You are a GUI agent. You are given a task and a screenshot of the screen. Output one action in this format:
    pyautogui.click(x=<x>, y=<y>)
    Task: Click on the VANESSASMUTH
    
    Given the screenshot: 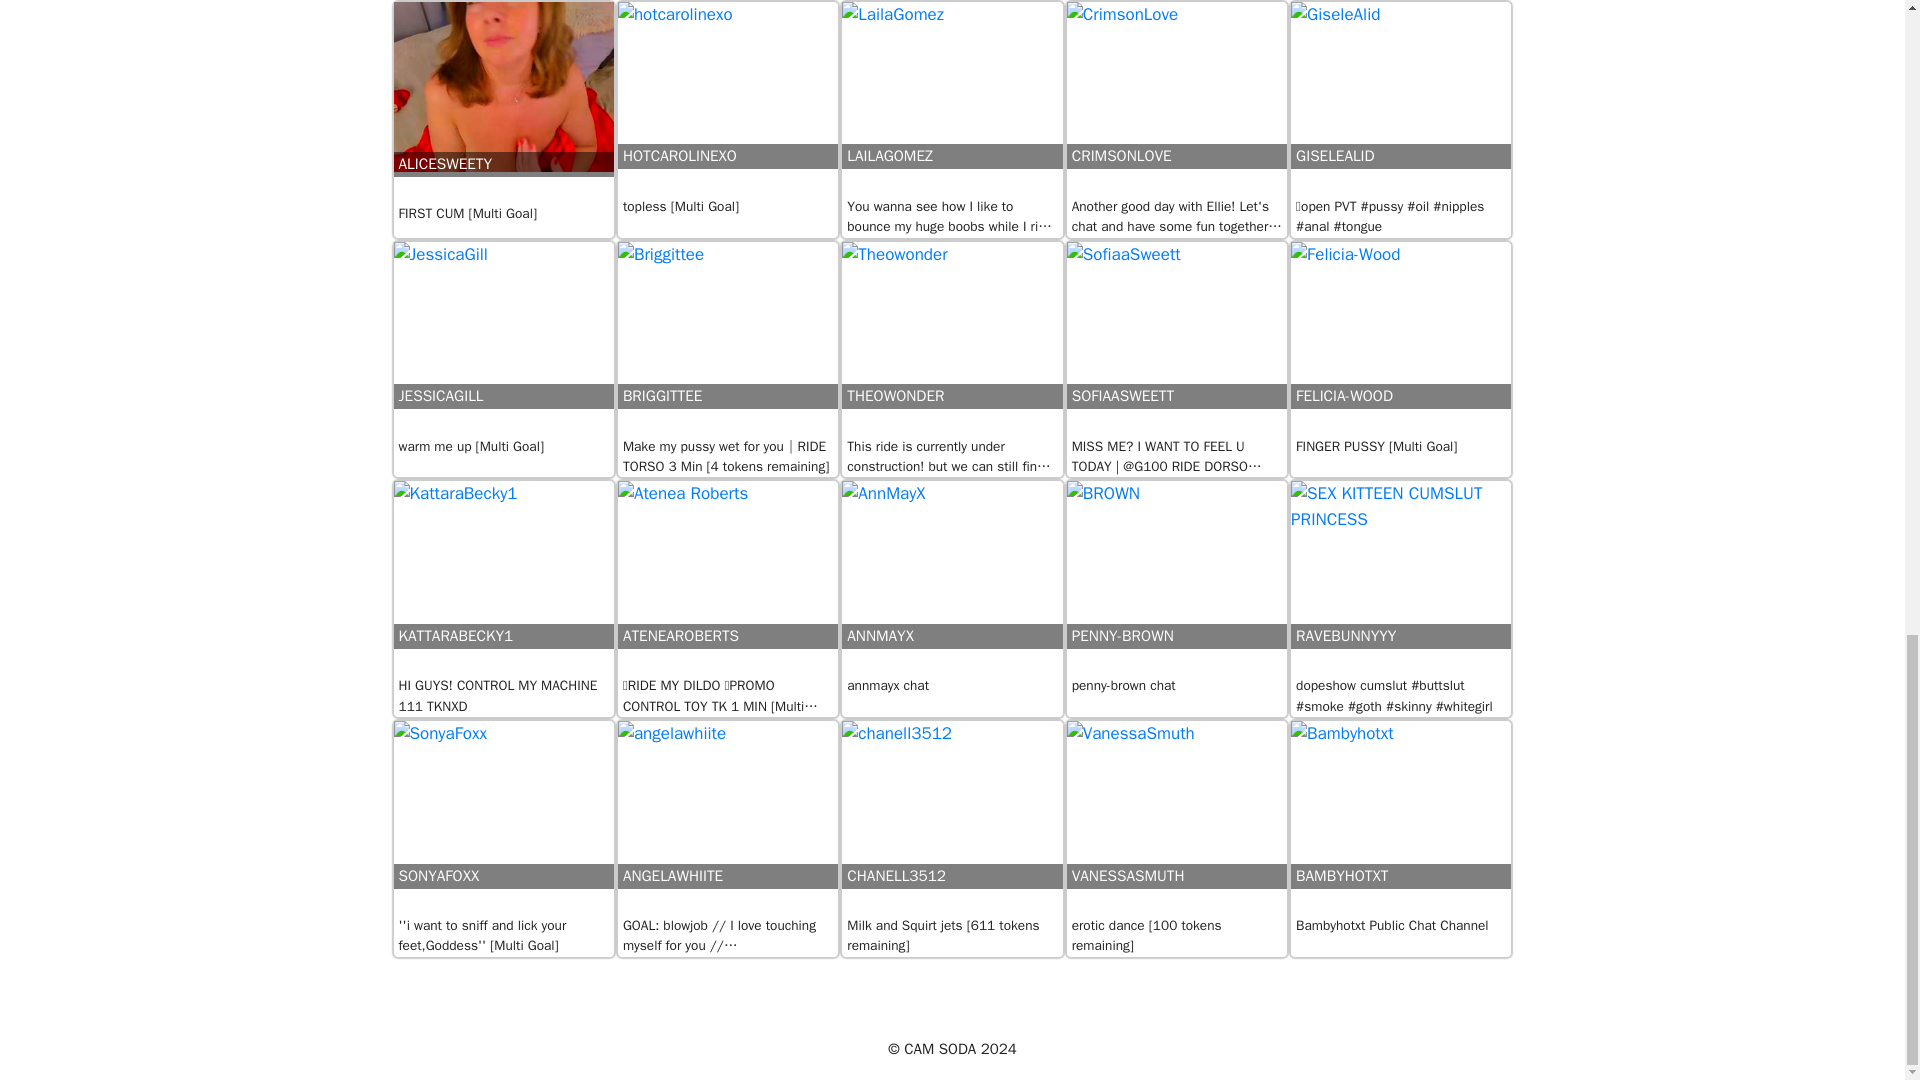 What is the action you would take?
    pyautogui.click(x=1176, y=818)
    